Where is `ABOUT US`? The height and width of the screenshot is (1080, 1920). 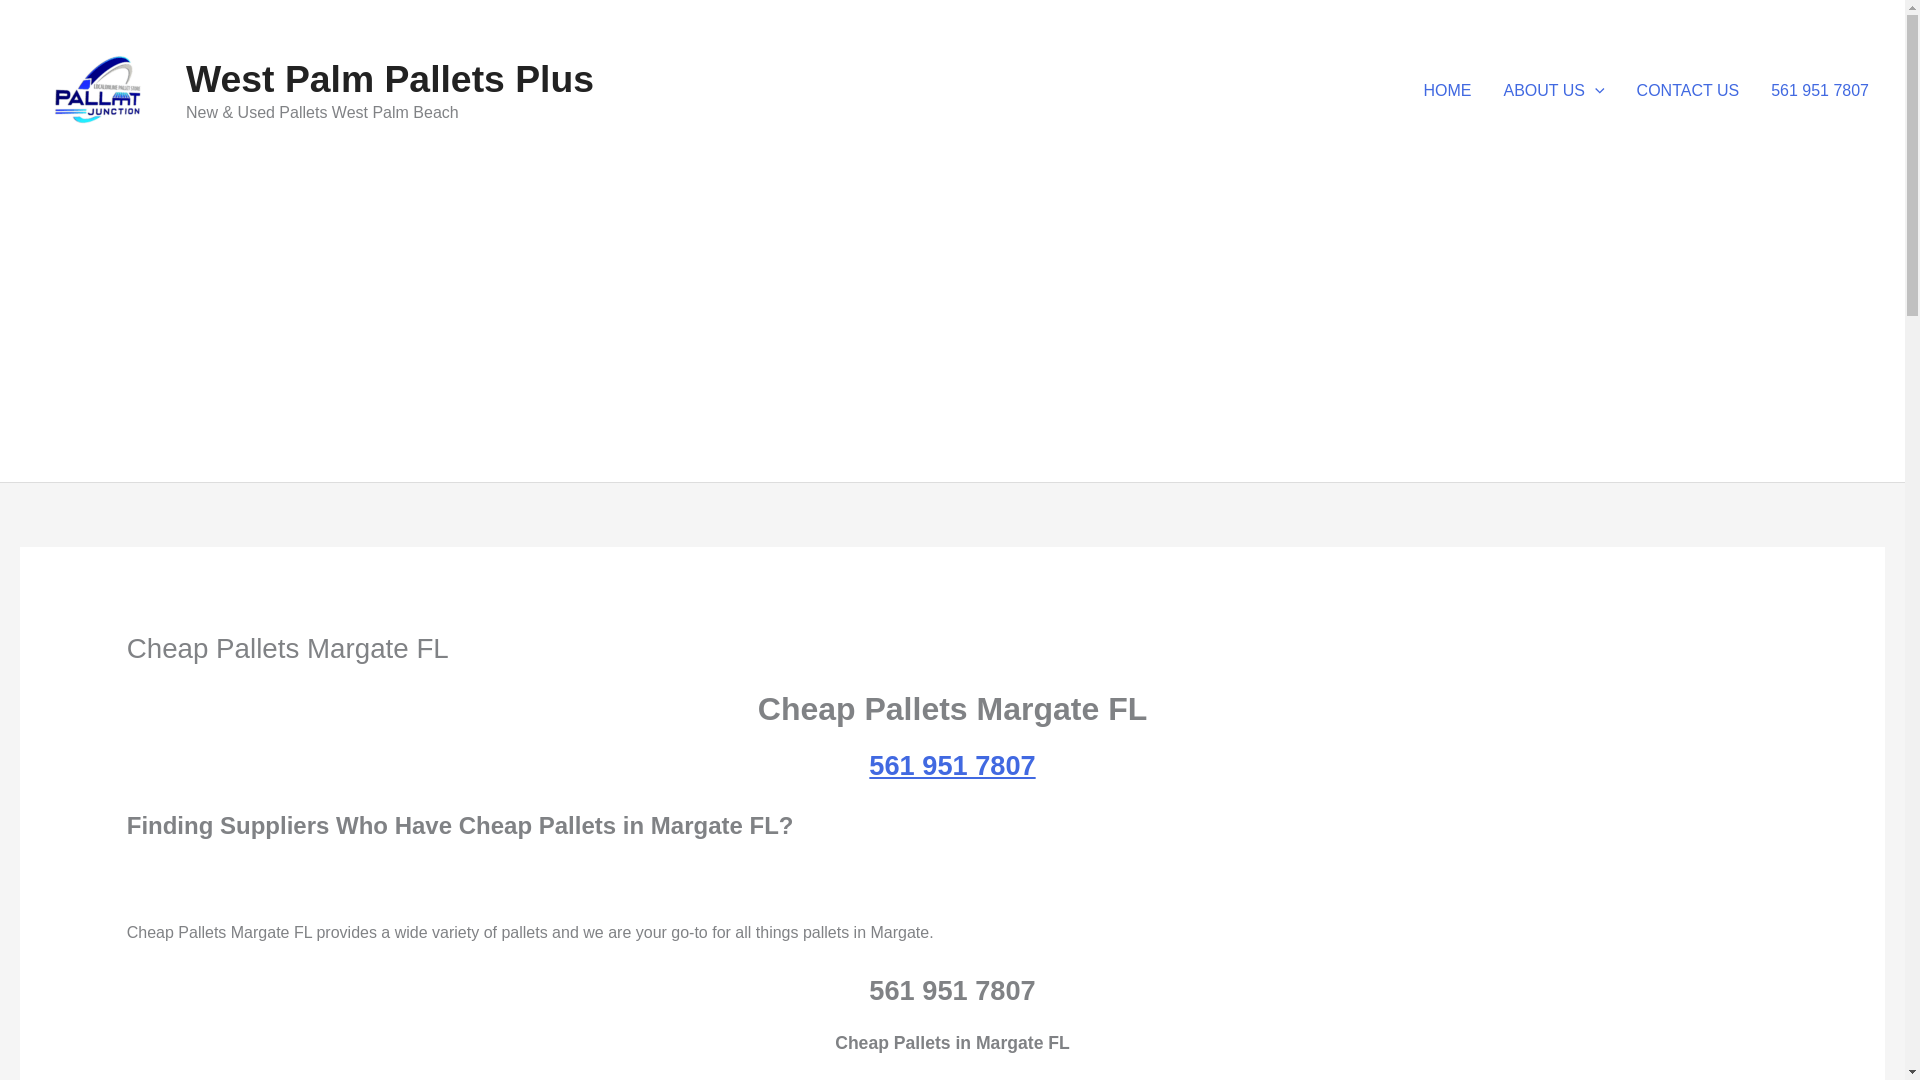
ABOUT US is located at coordinates (1554, 91).